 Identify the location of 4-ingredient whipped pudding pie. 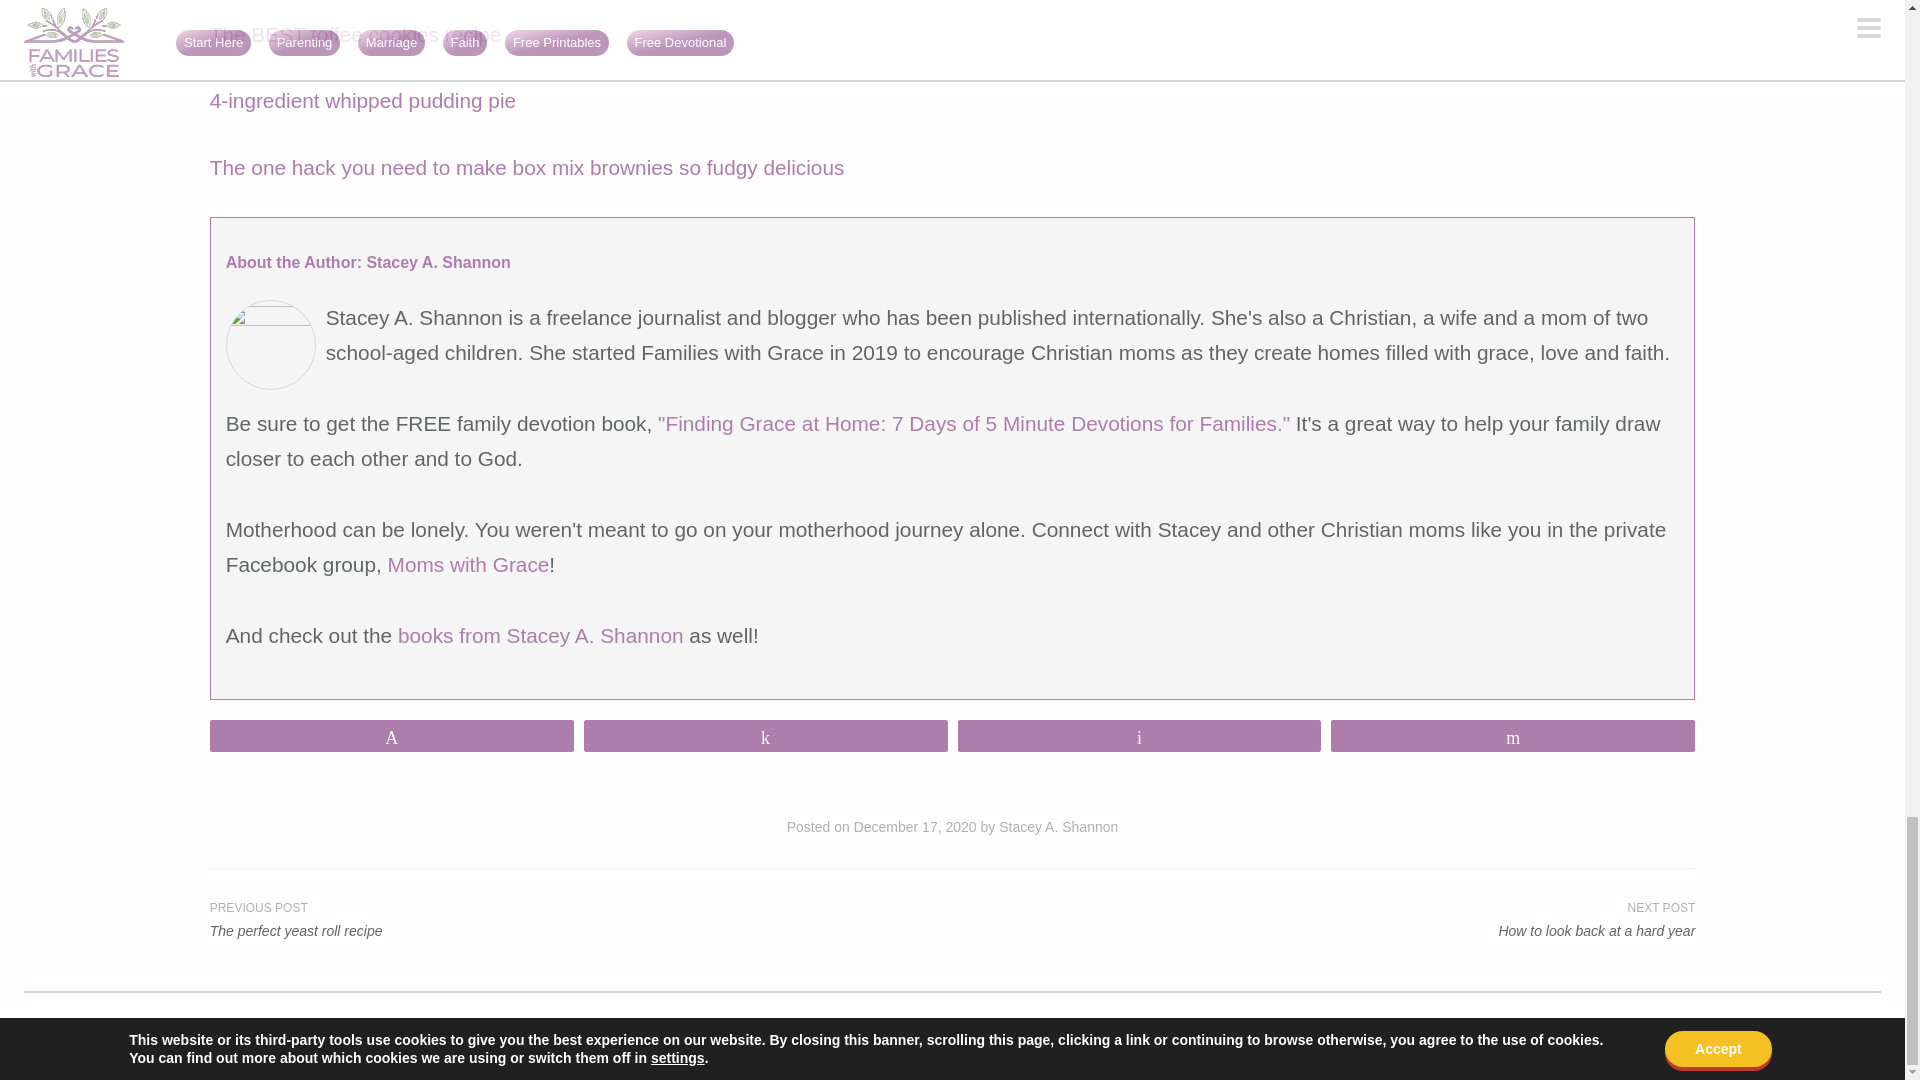
(362, 100).